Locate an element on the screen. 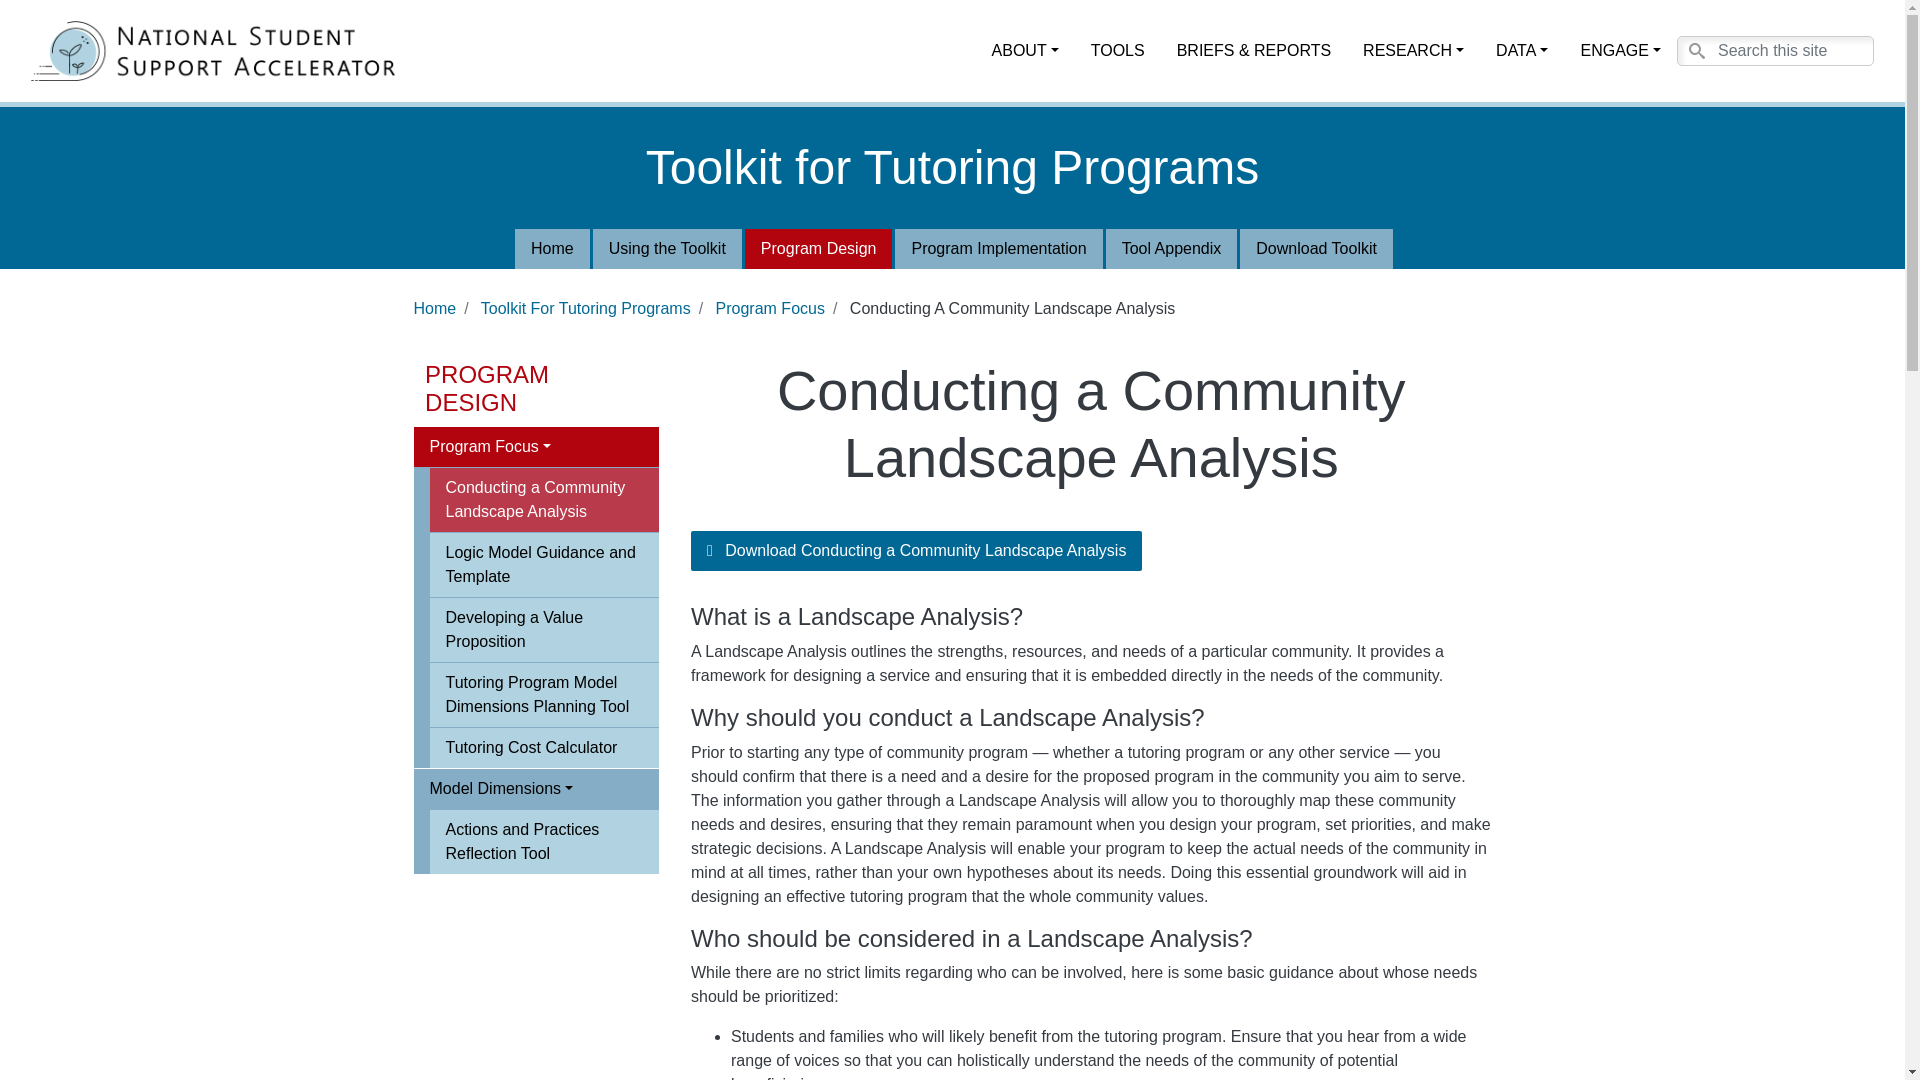  ENGAGE is located at coordinates (1620, 51).